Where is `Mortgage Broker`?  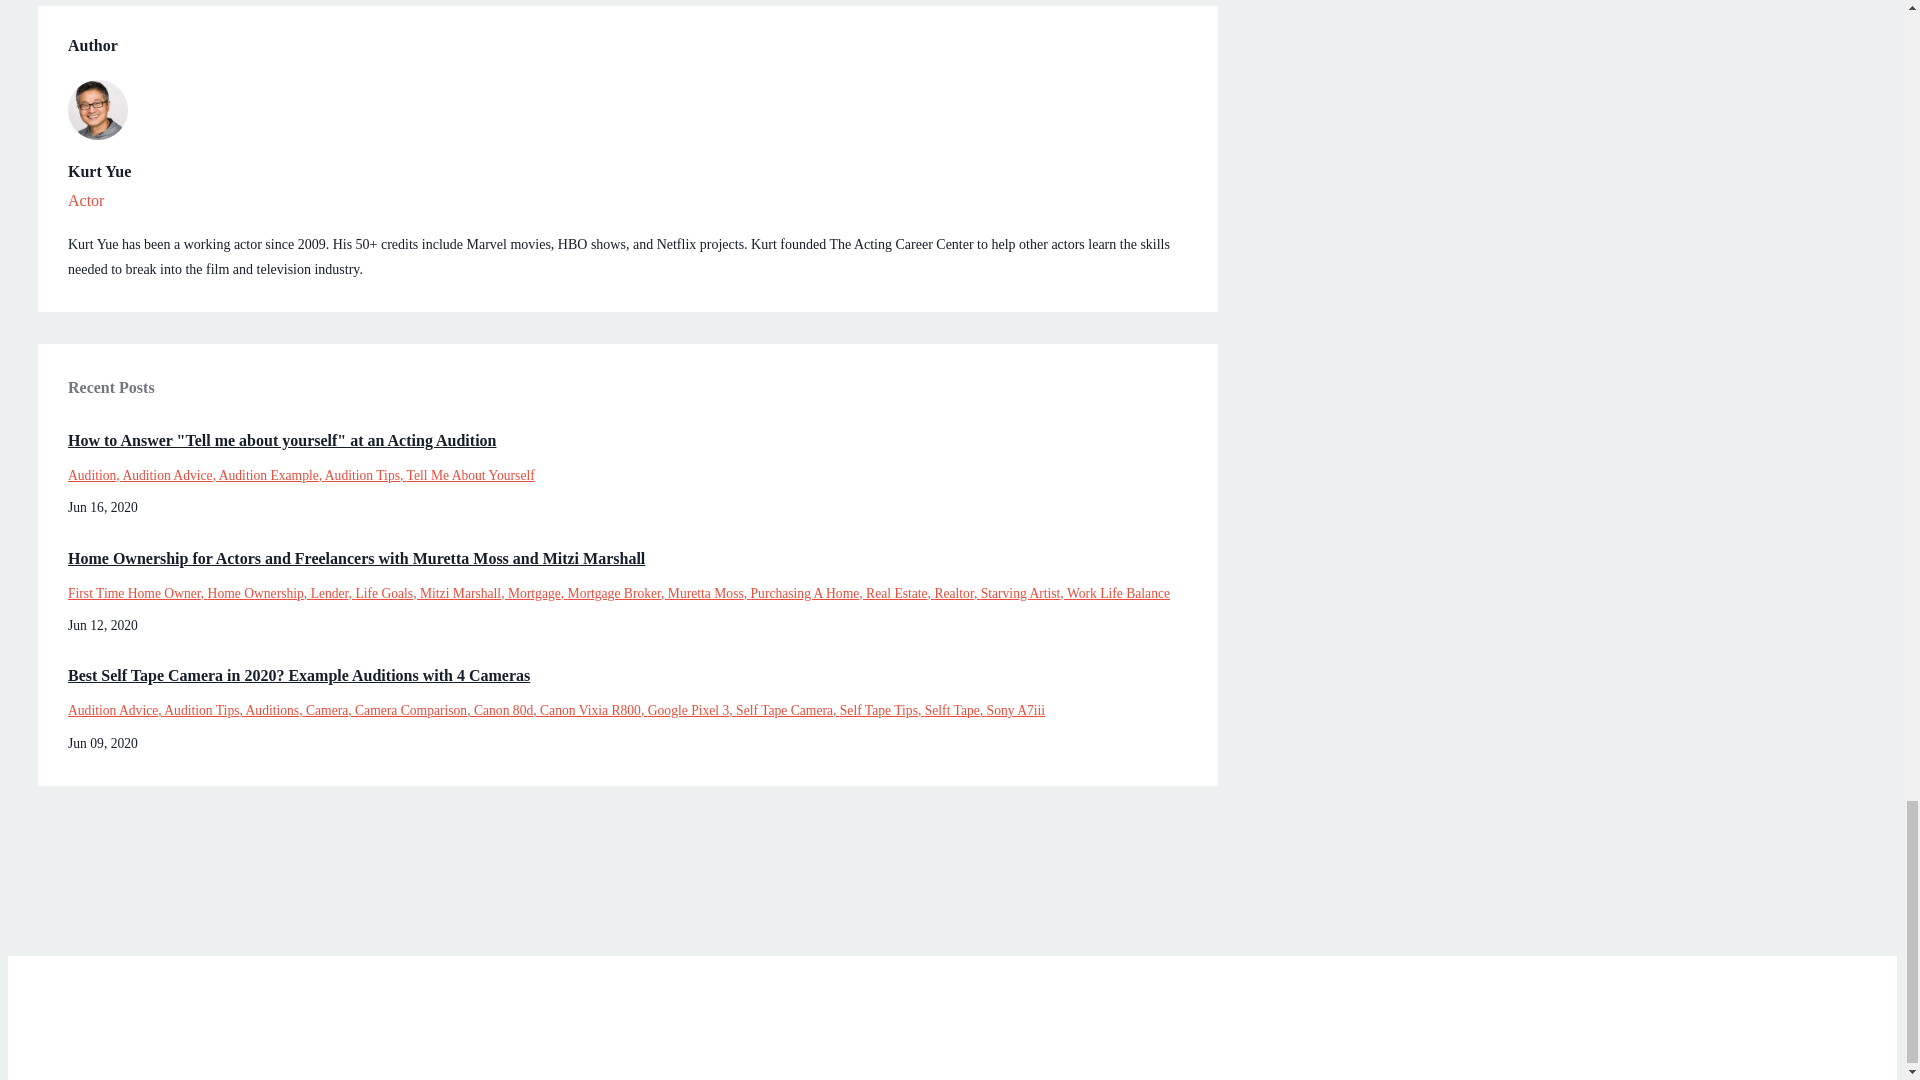
Mortgage Broker is located at coordinates (618, 593).